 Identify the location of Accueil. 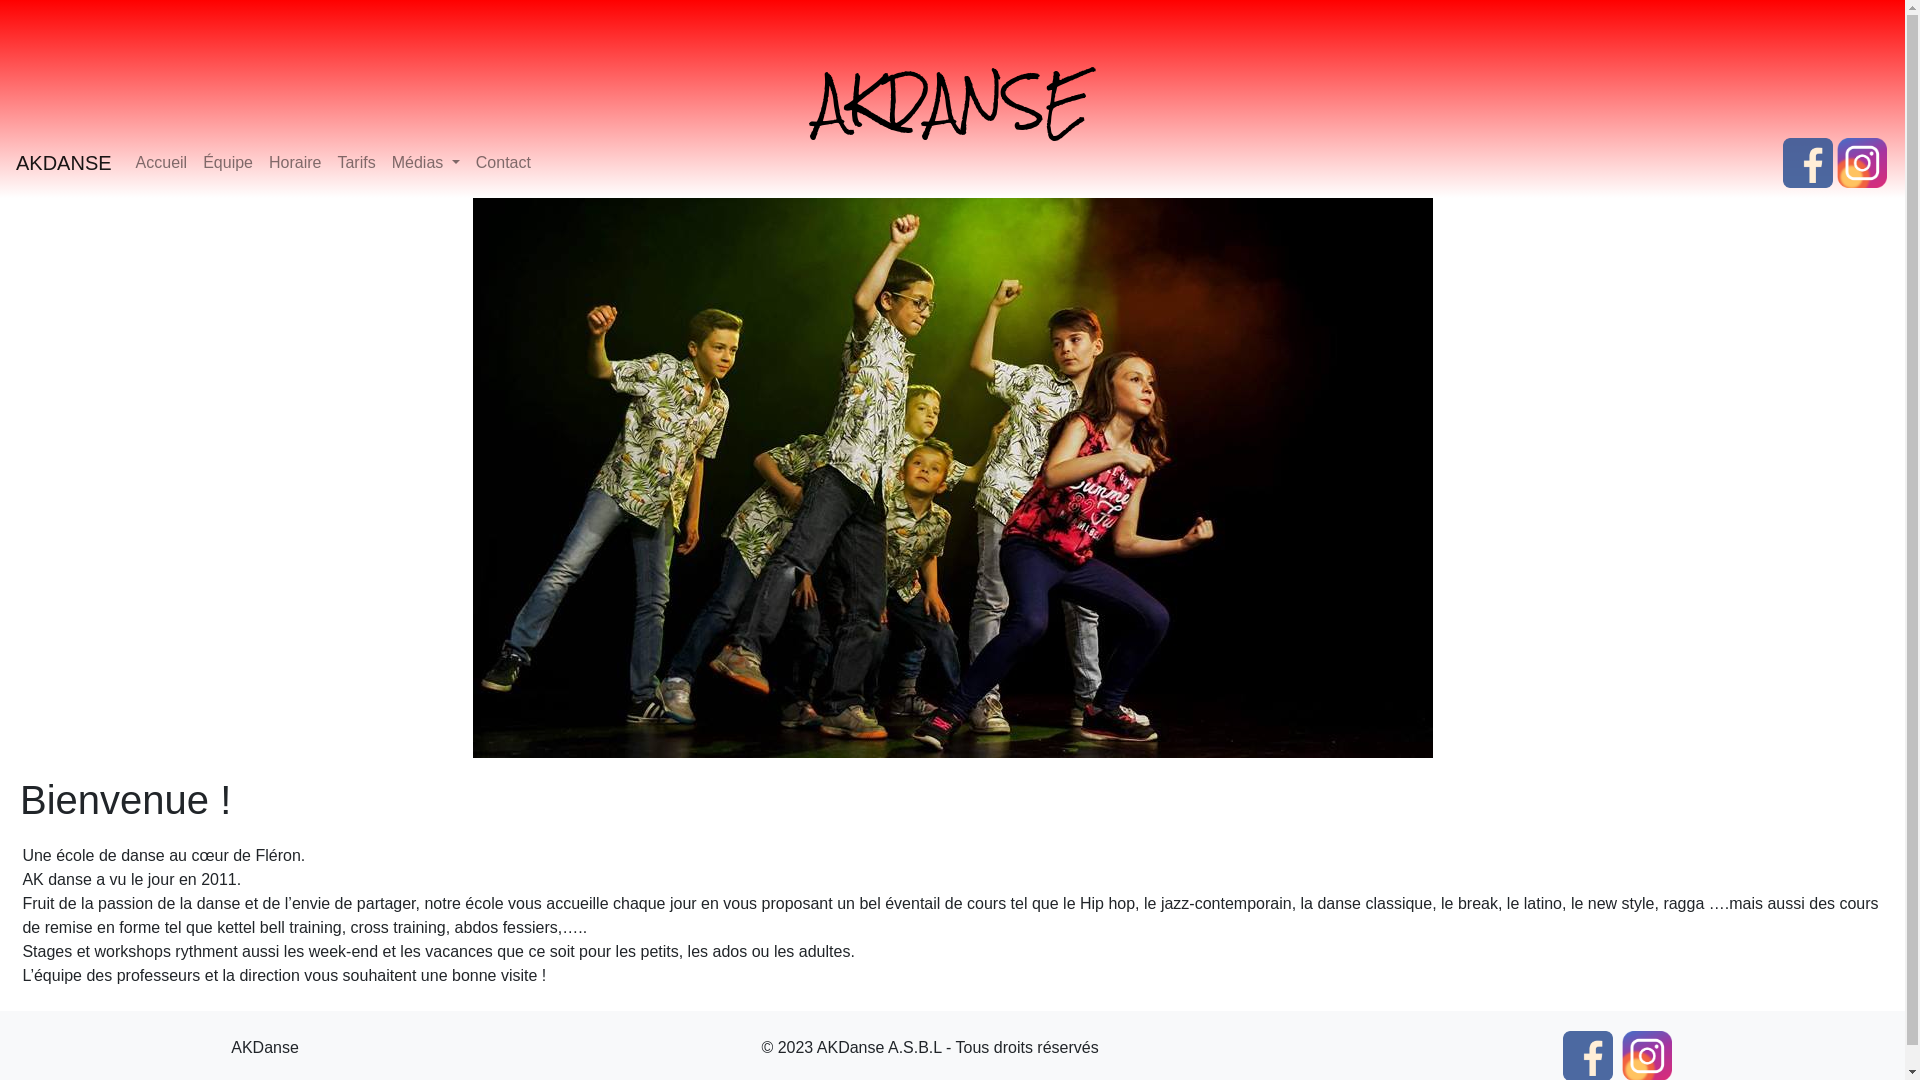
(162, 163).